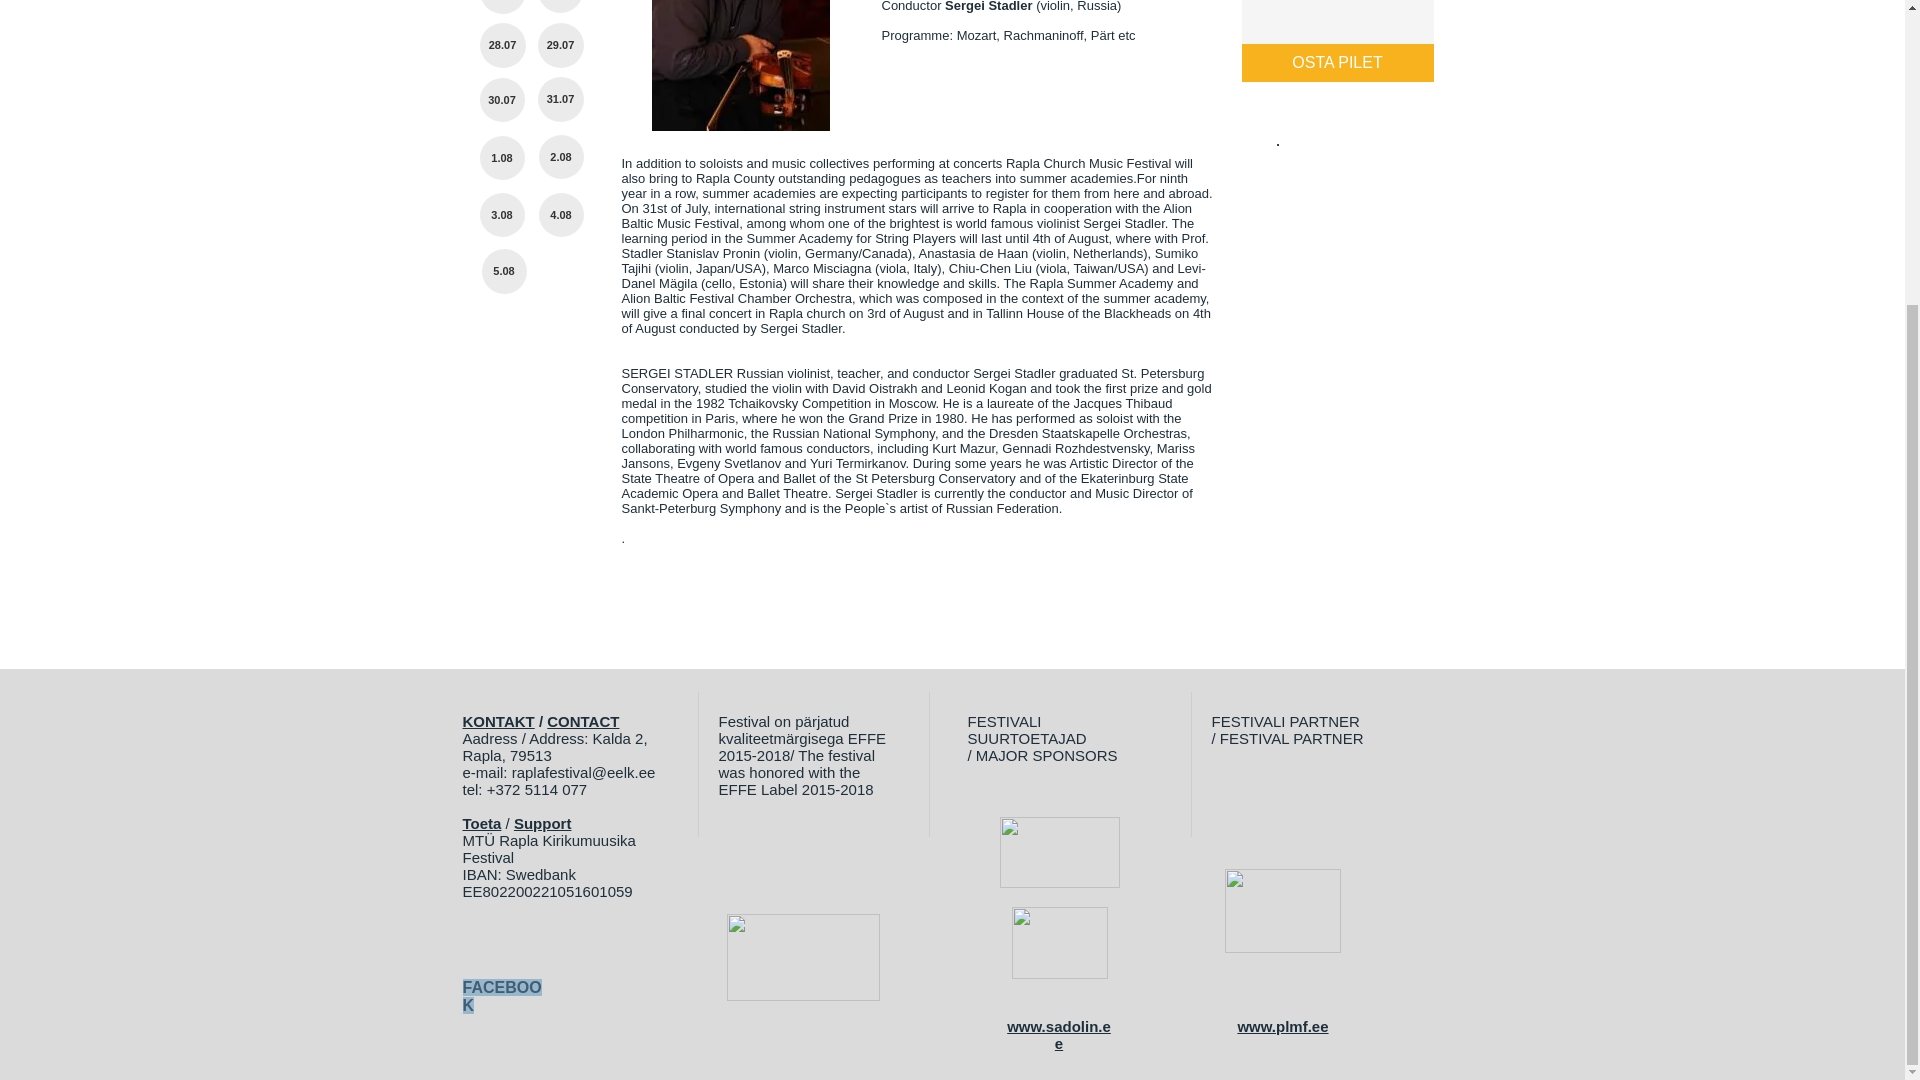  What do you see at coordinates (1338, 63) in the screenshot?
I see `OSTA PILET` at bounding box center [1338, 63].